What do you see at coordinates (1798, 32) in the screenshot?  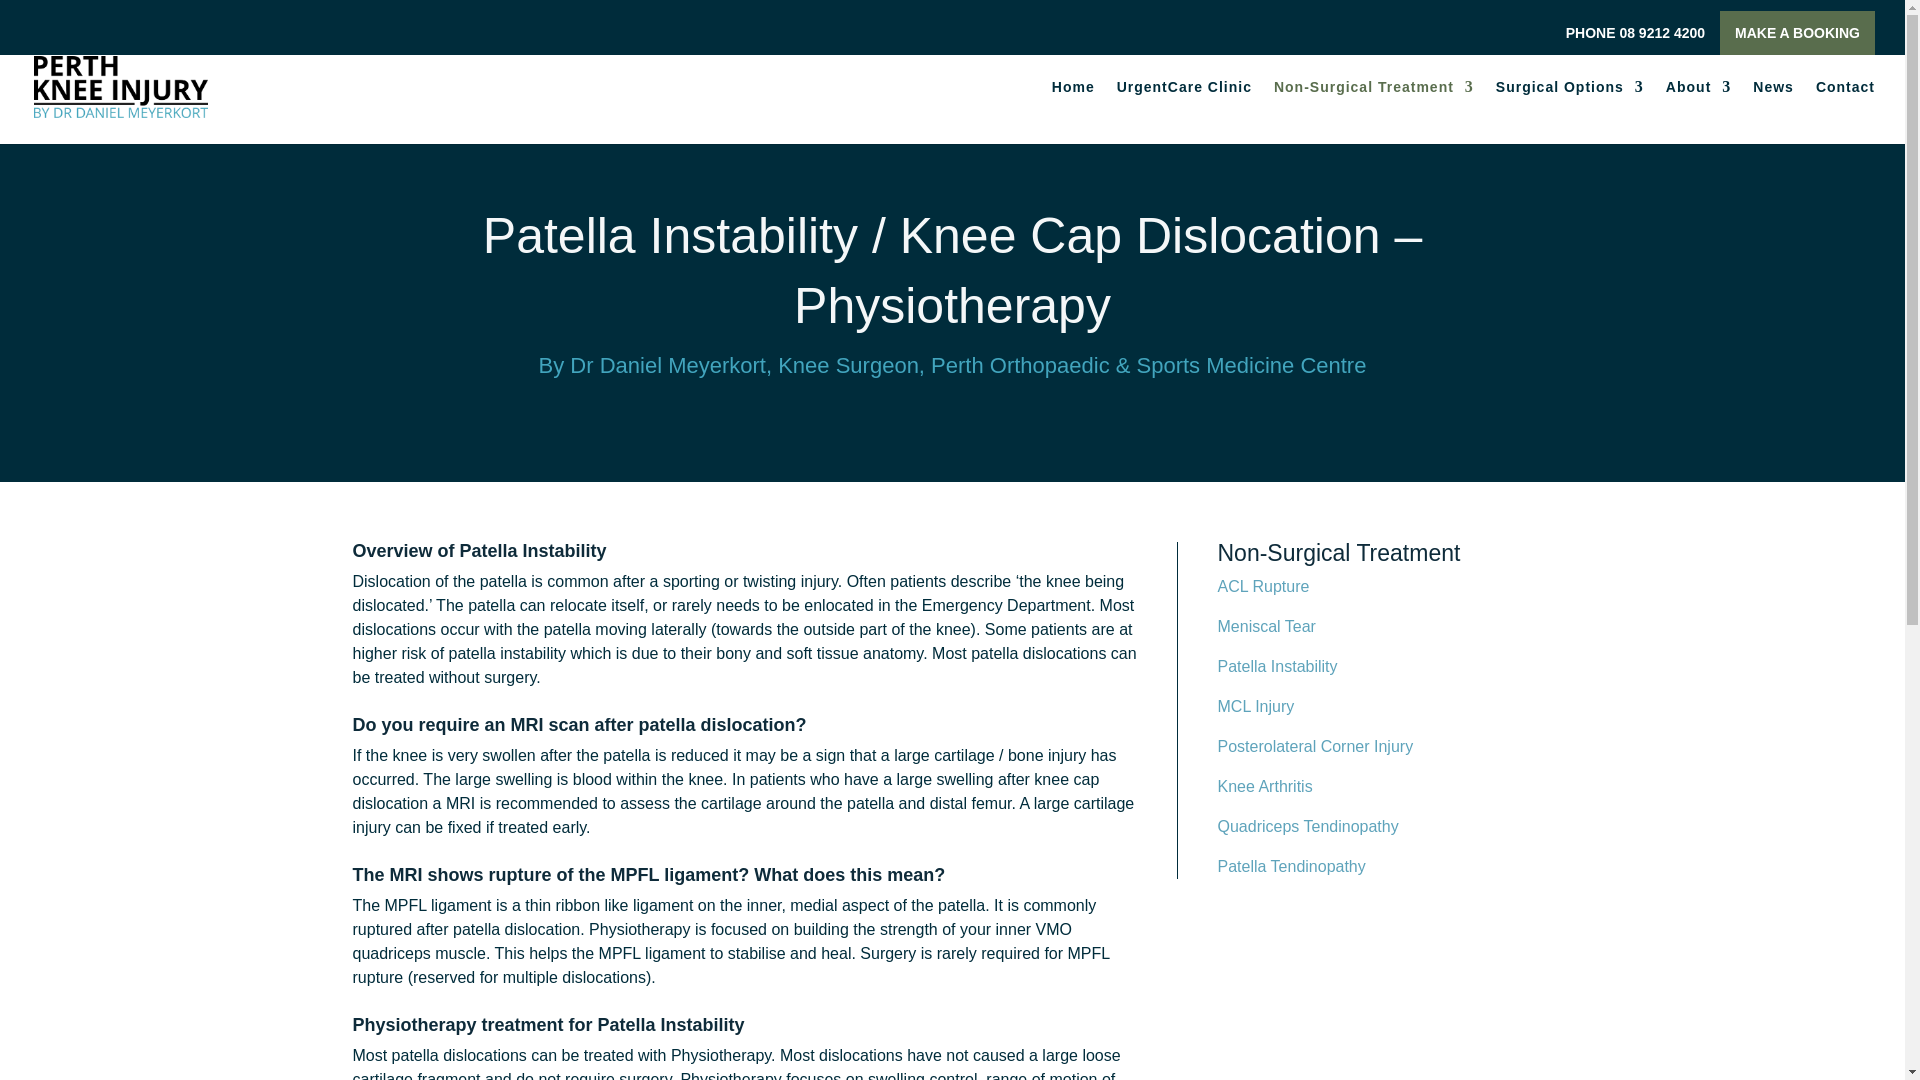 I see `MAKE A BOOKING` at bounding box center [1798, 32].